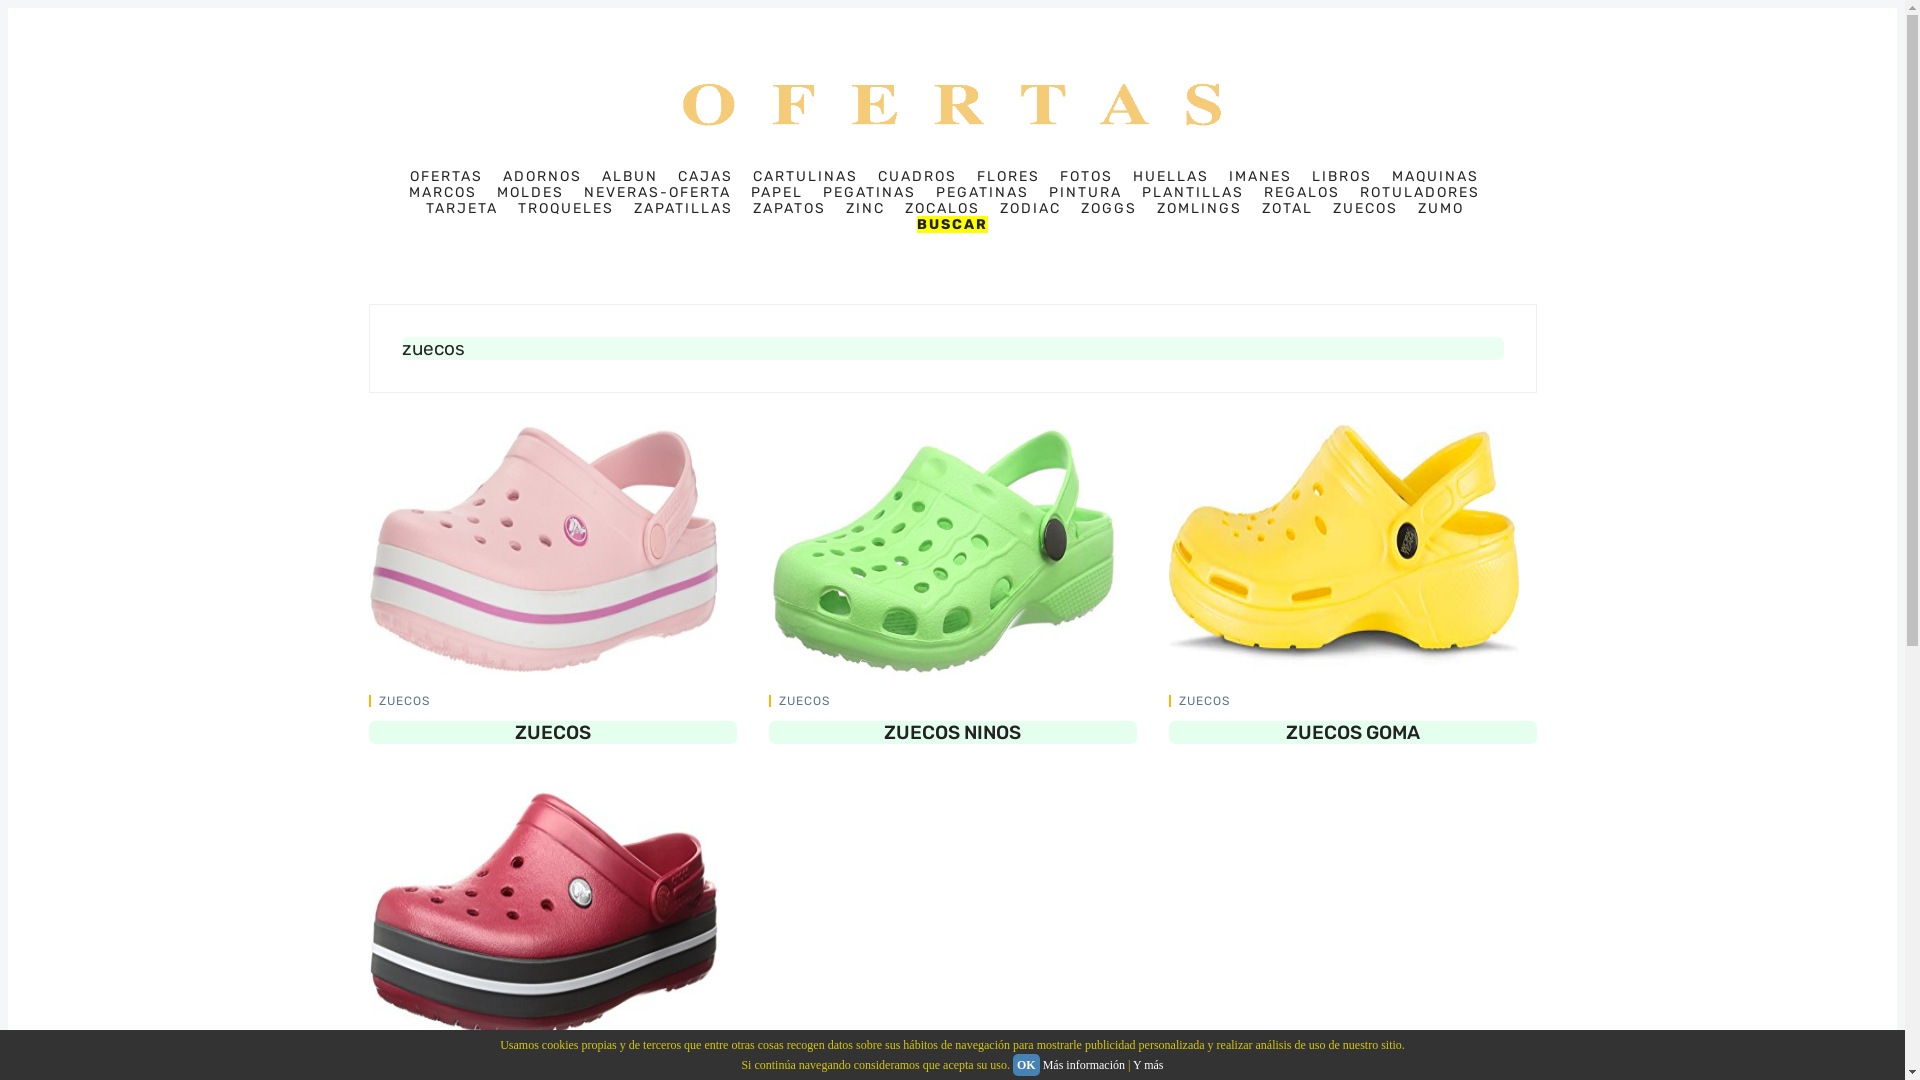 This screenshot has width=1920, height=1080. What do you see at coordinates (1342, 177) in the screenshot?
I see `LIBROS` at bounding box center [1342, 177].